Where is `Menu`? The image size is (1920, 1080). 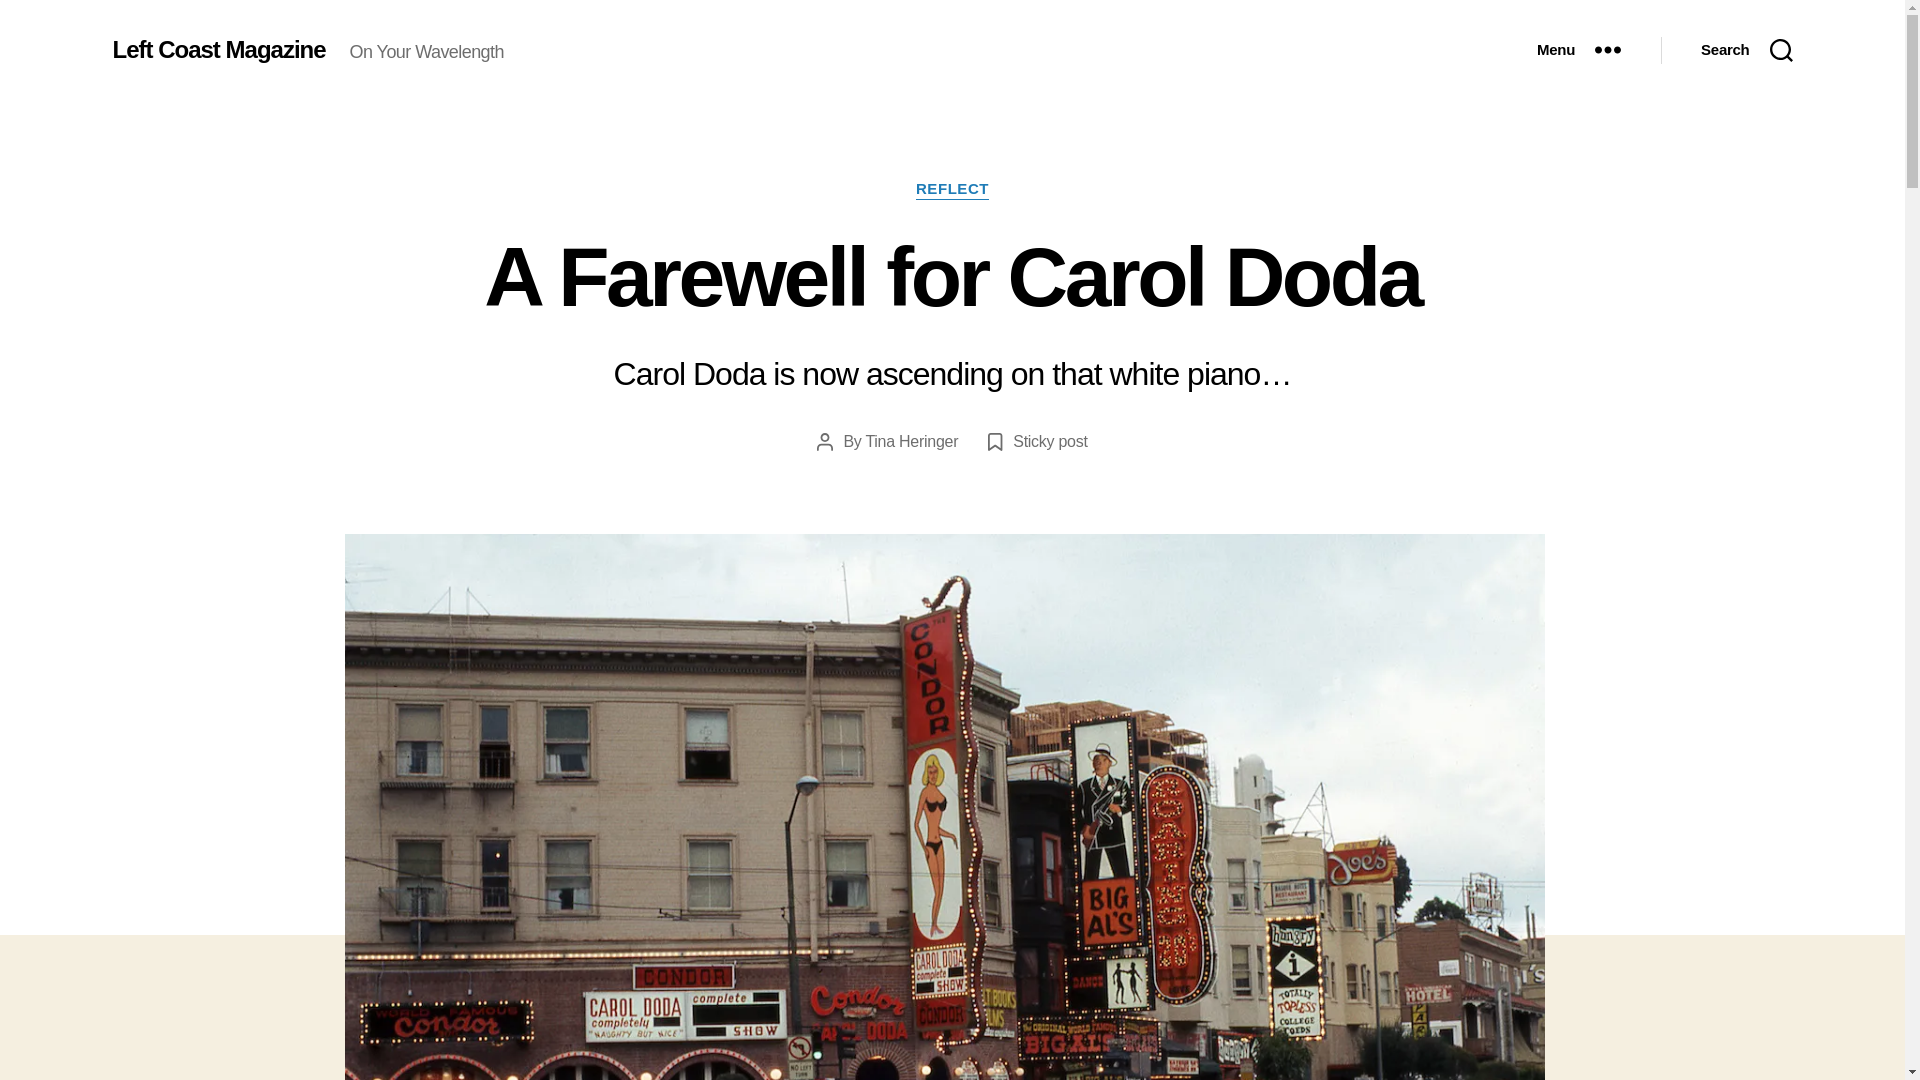 Menu is located at coordinates (1578, 50).